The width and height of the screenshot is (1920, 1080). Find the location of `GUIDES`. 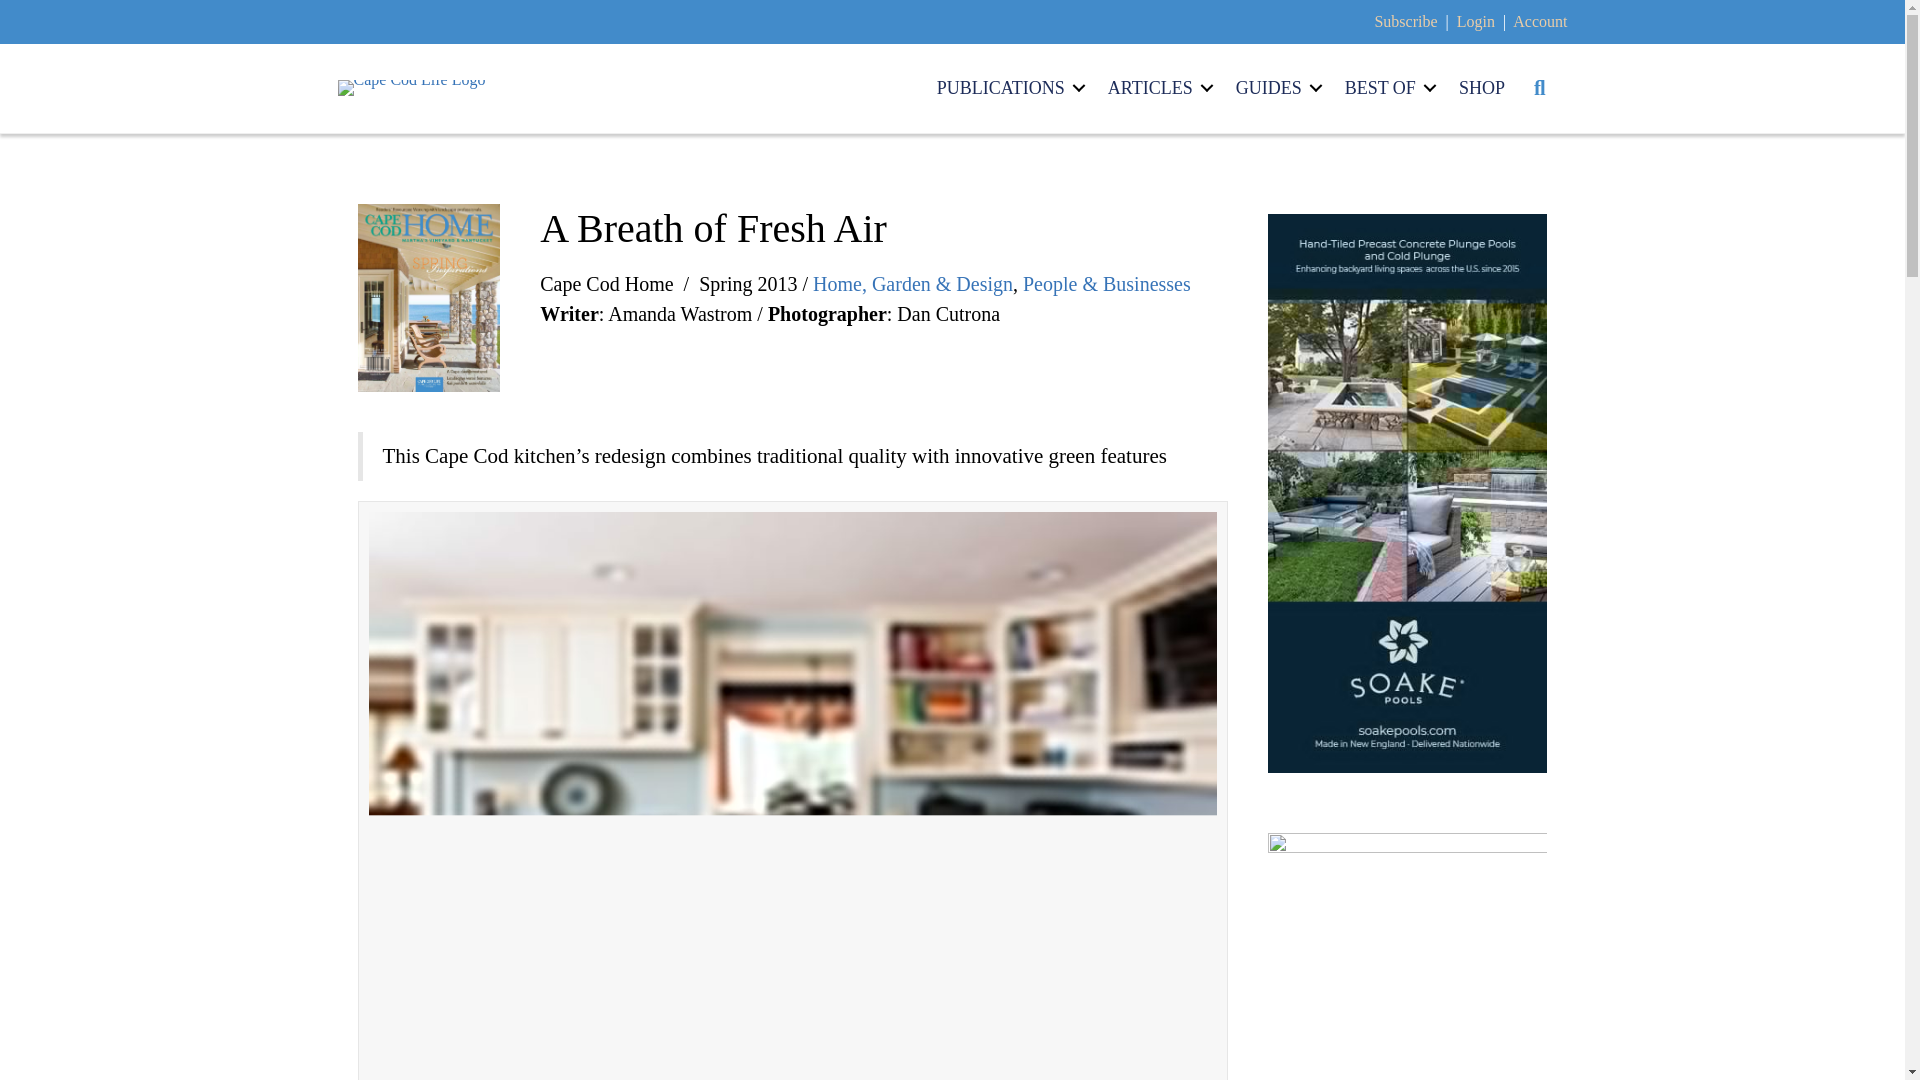

GUIDES is located at coordinates (1276, 88).